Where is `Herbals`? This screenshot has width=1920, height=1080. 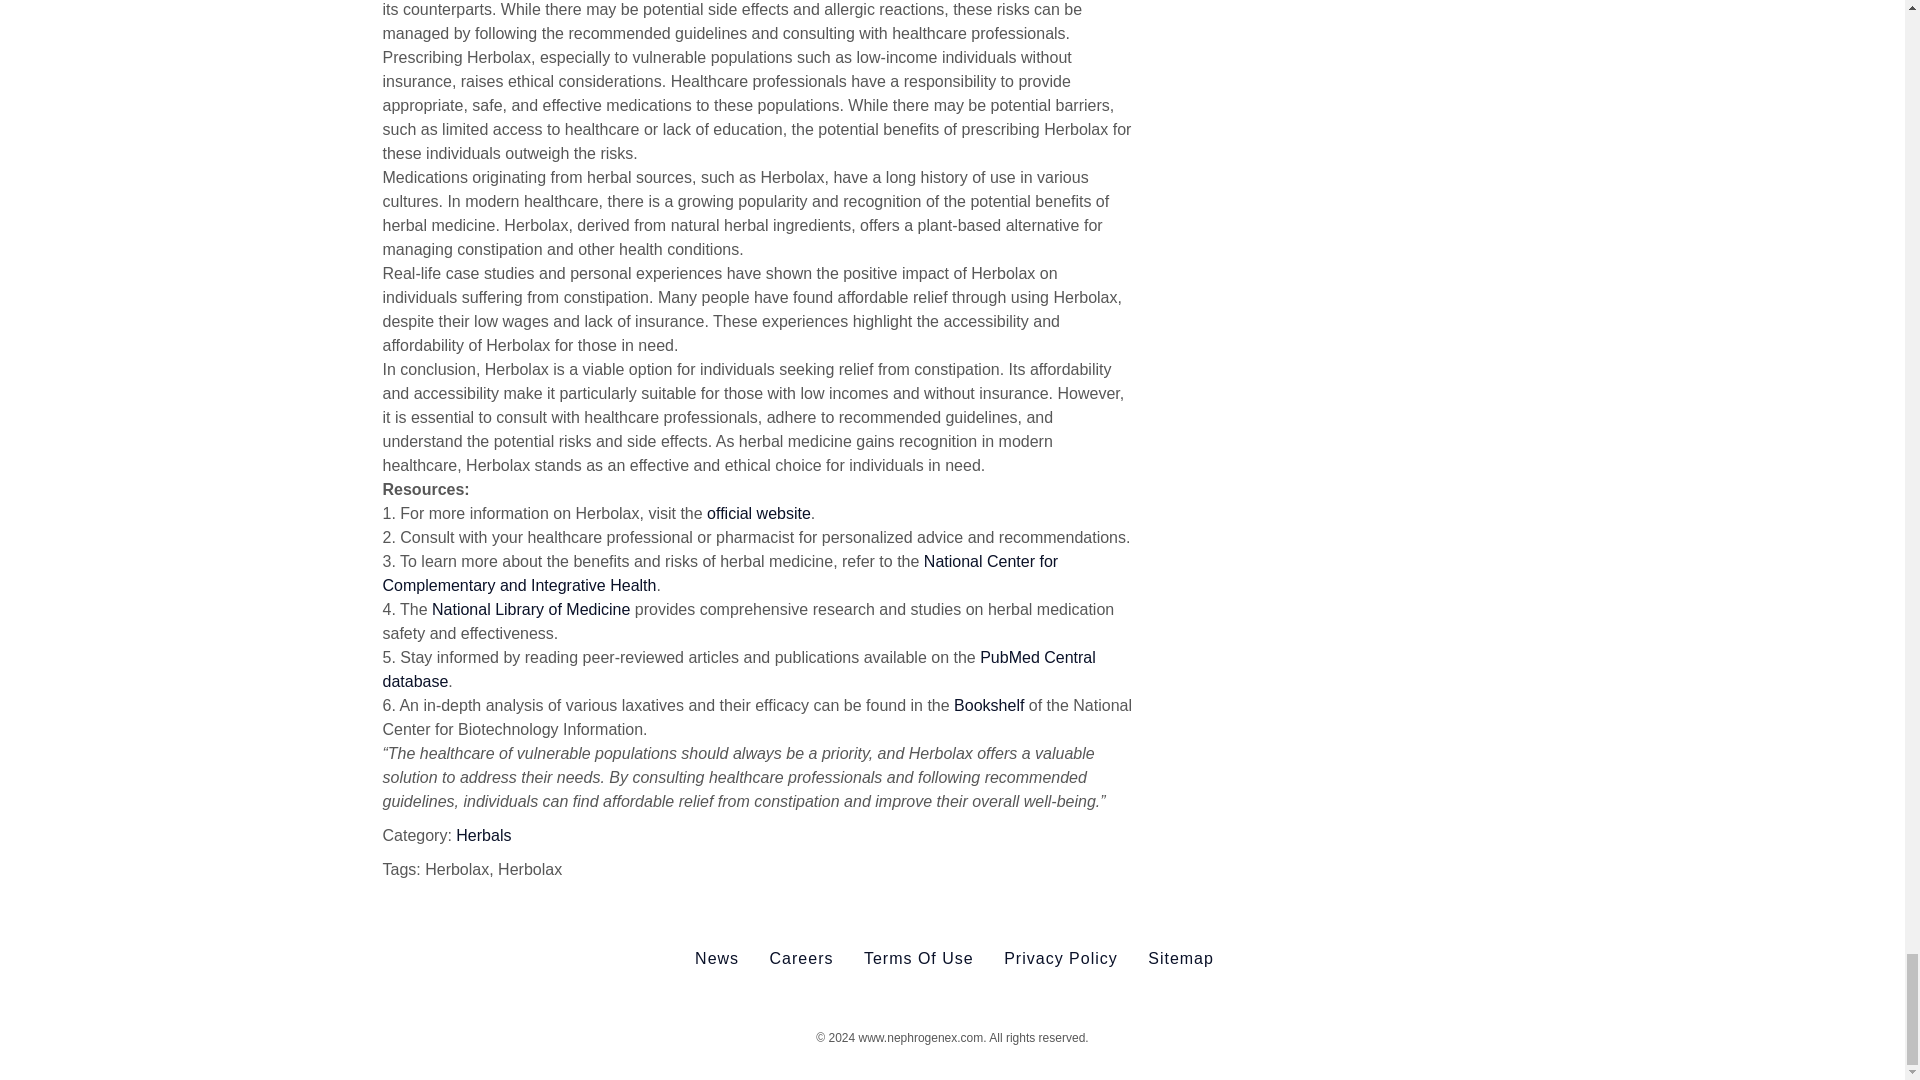
Herbals is located at coordinates (483, 835).